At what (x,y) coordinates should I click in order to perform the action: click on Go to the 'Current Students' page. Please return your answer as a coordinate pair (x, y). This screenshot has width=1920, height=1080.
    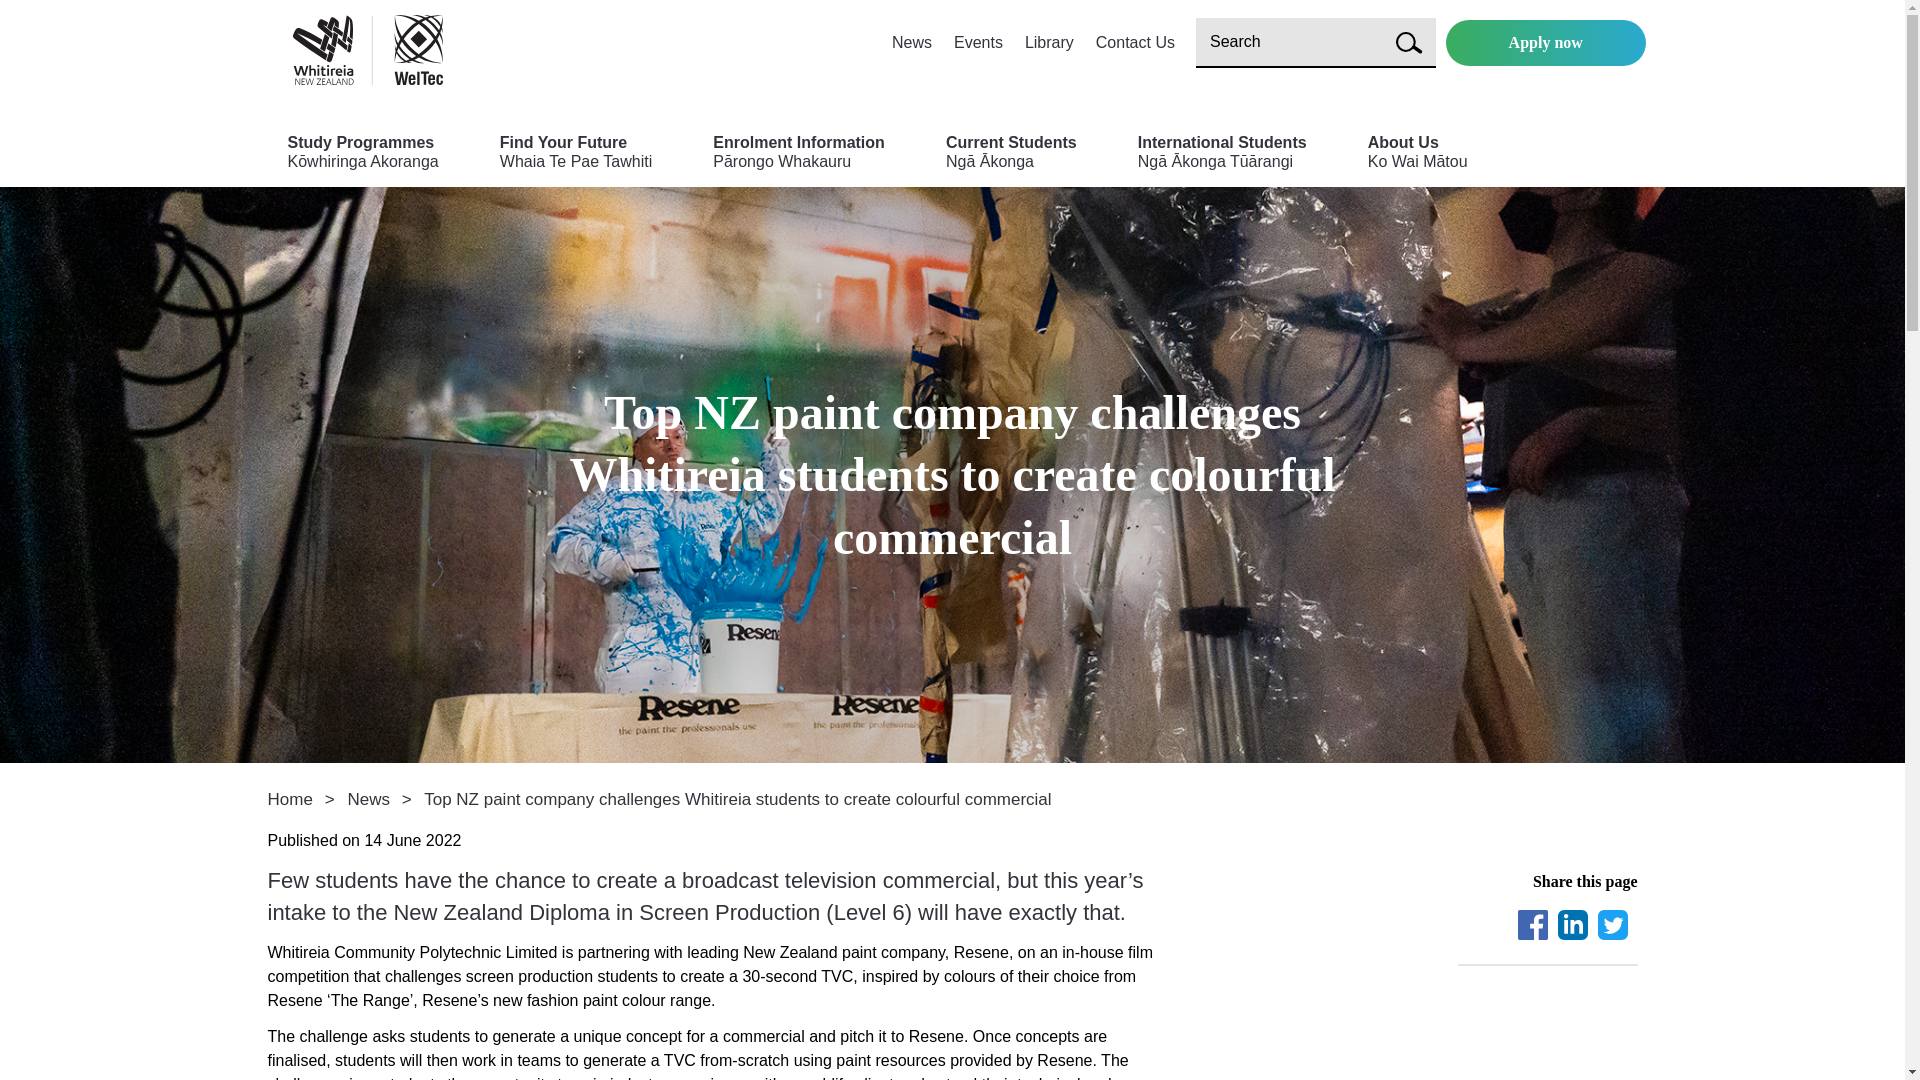
    Looking at the image, I should click on (978, 42).